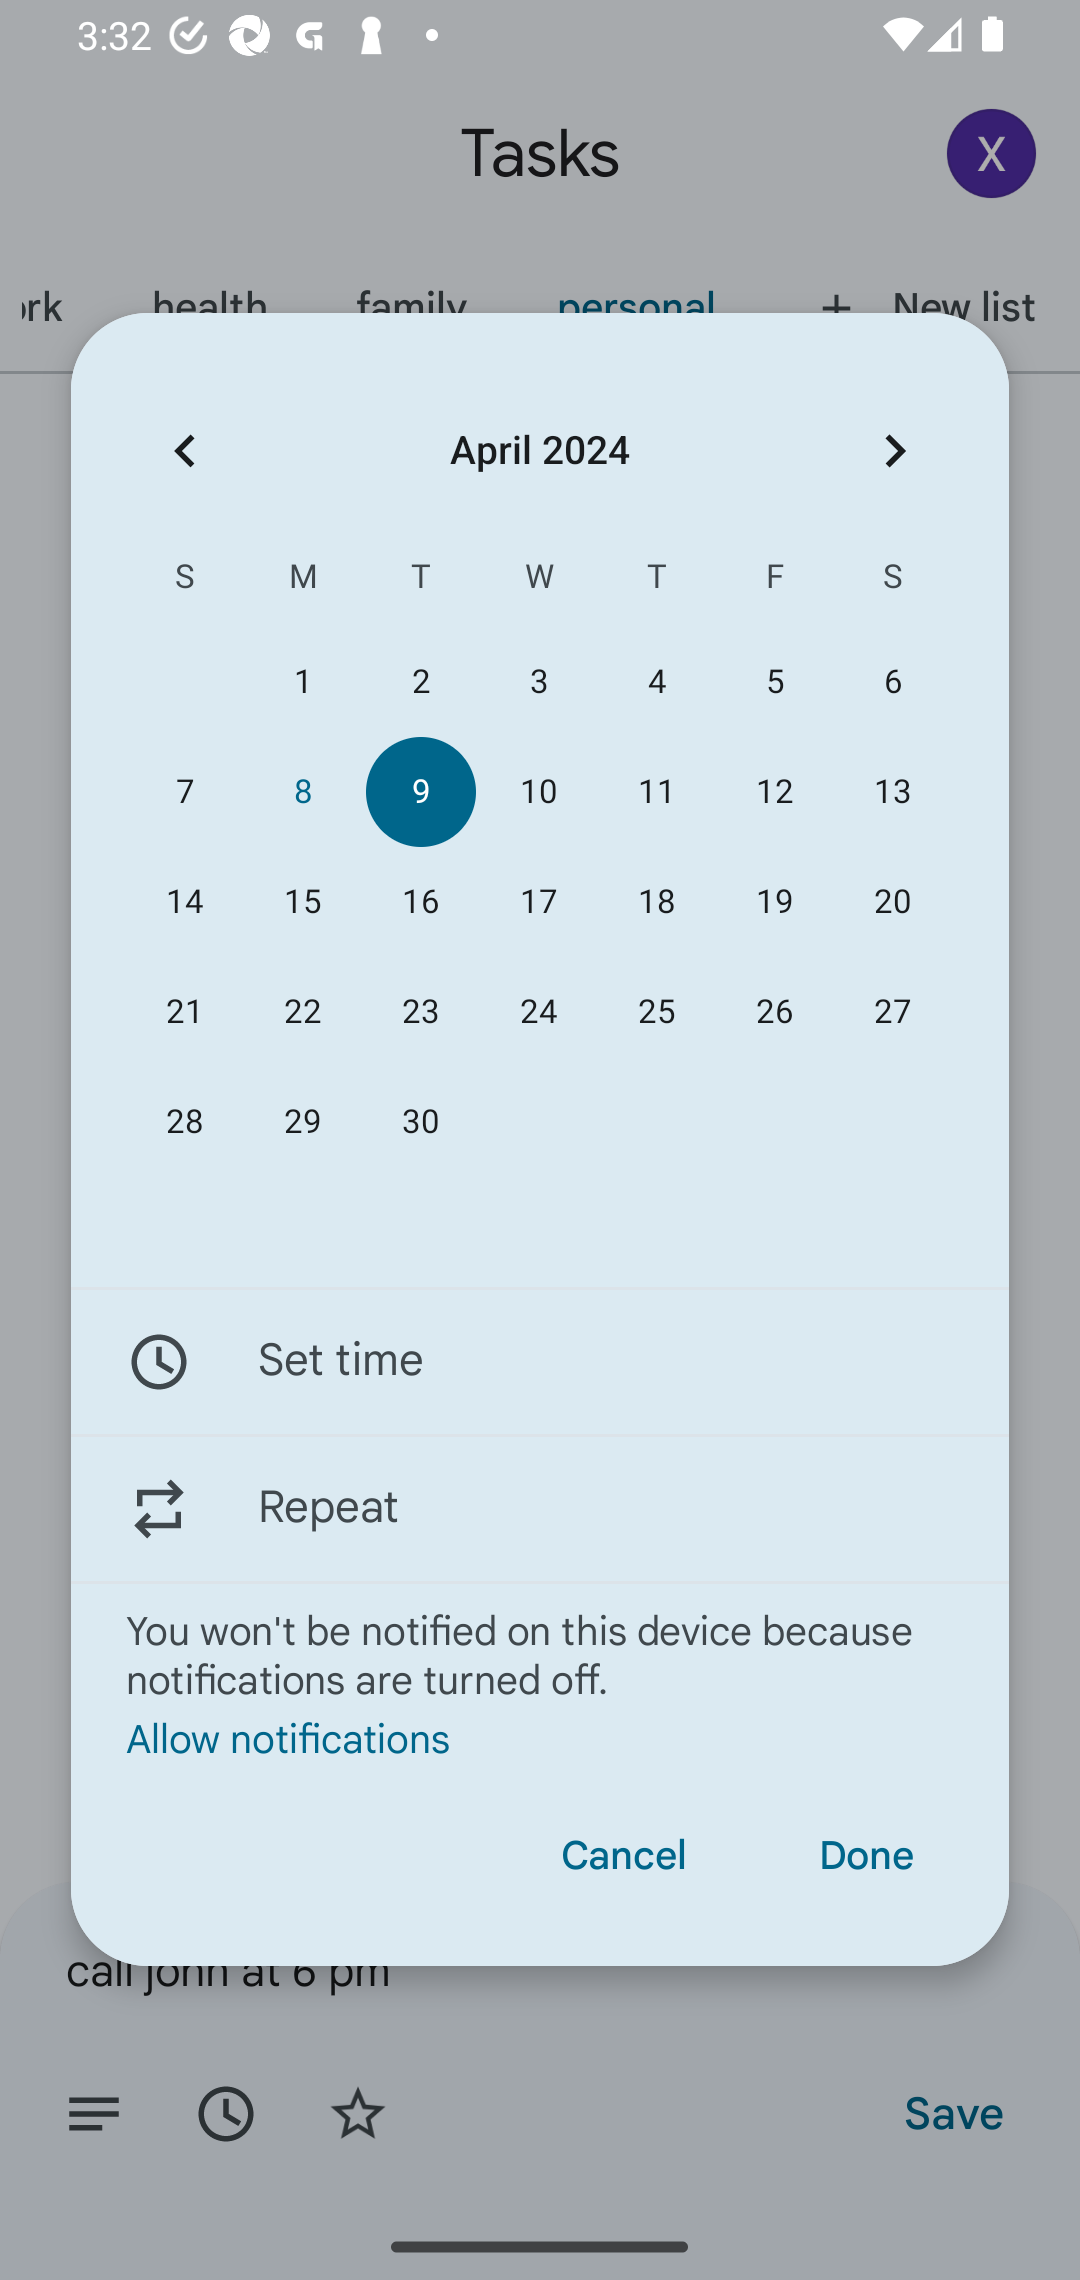  Describe the element at coordinates (420, 1122) in the screenshot. I see `30 30 April 2024` at that location.